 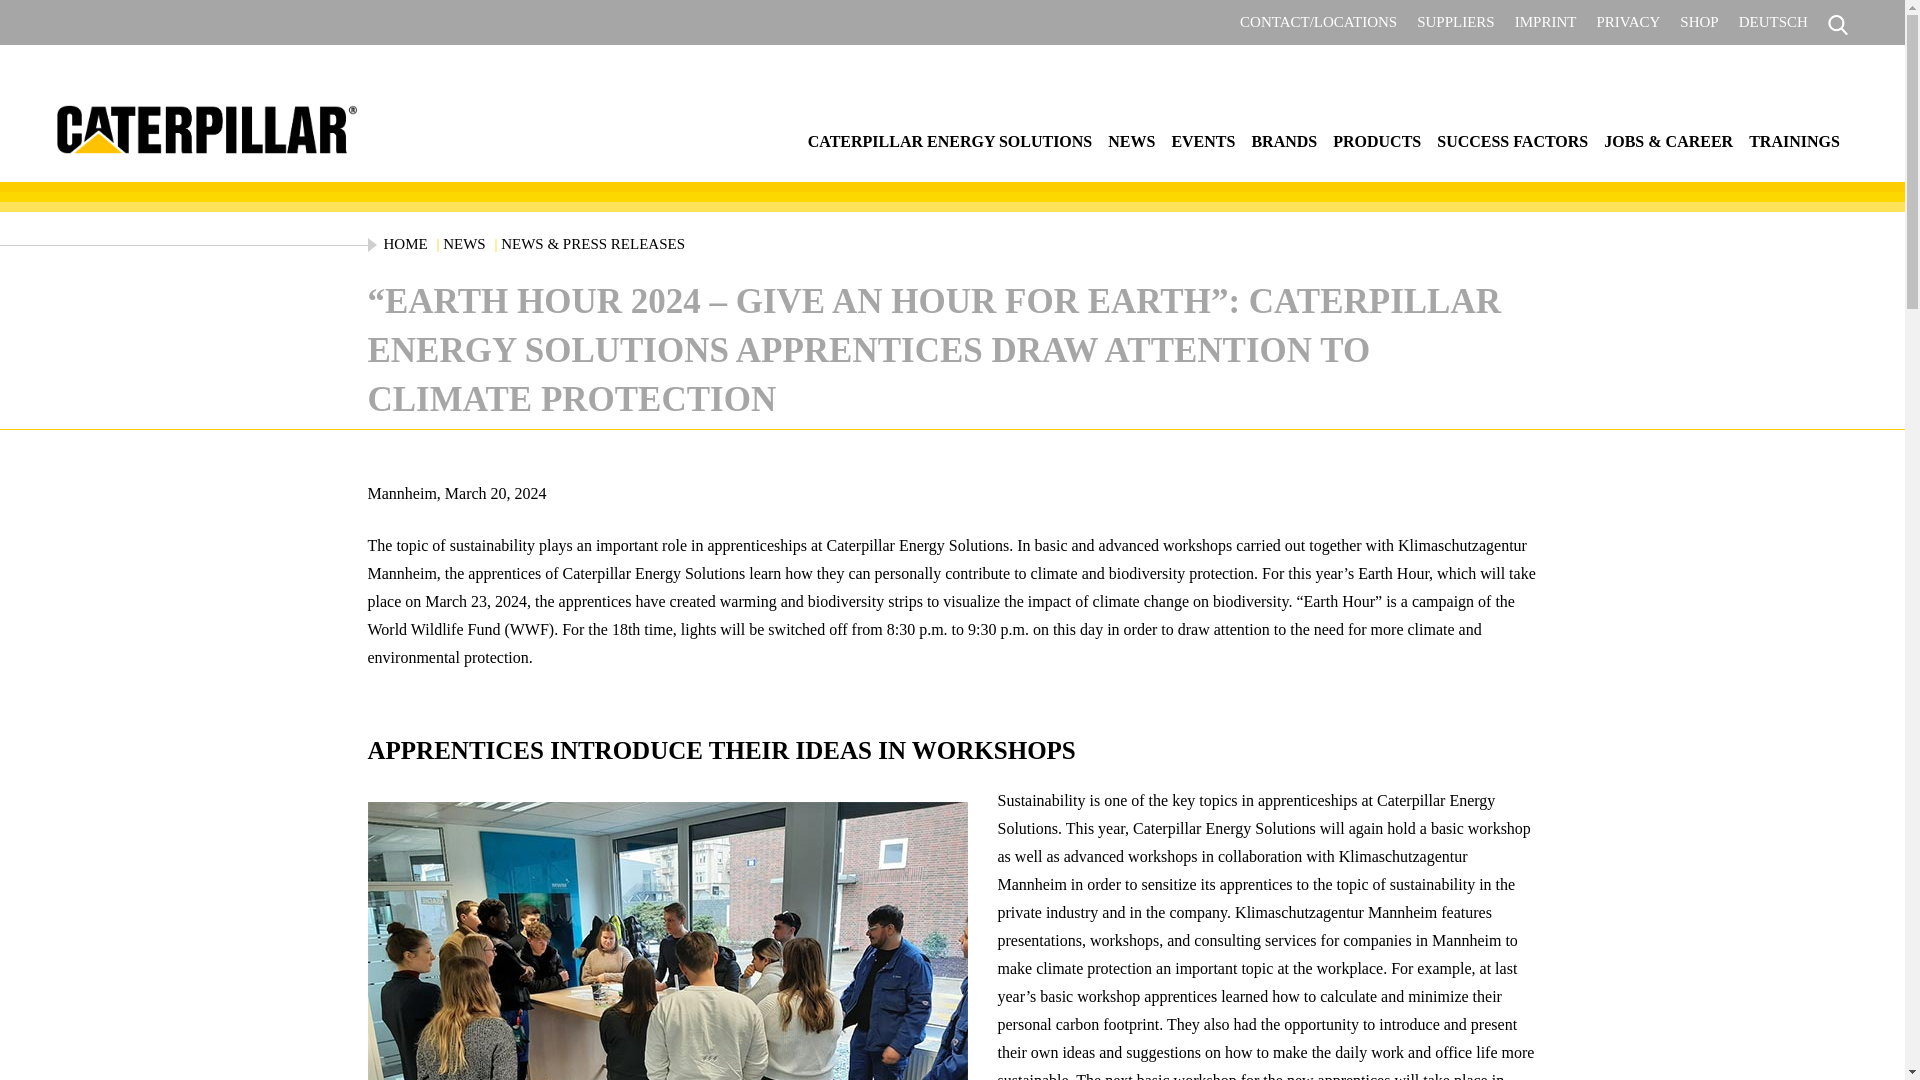 What do you see at coordinates (1699, 22) in the screenshot?
I see `SHOP` at bounding box center [1699, 22].